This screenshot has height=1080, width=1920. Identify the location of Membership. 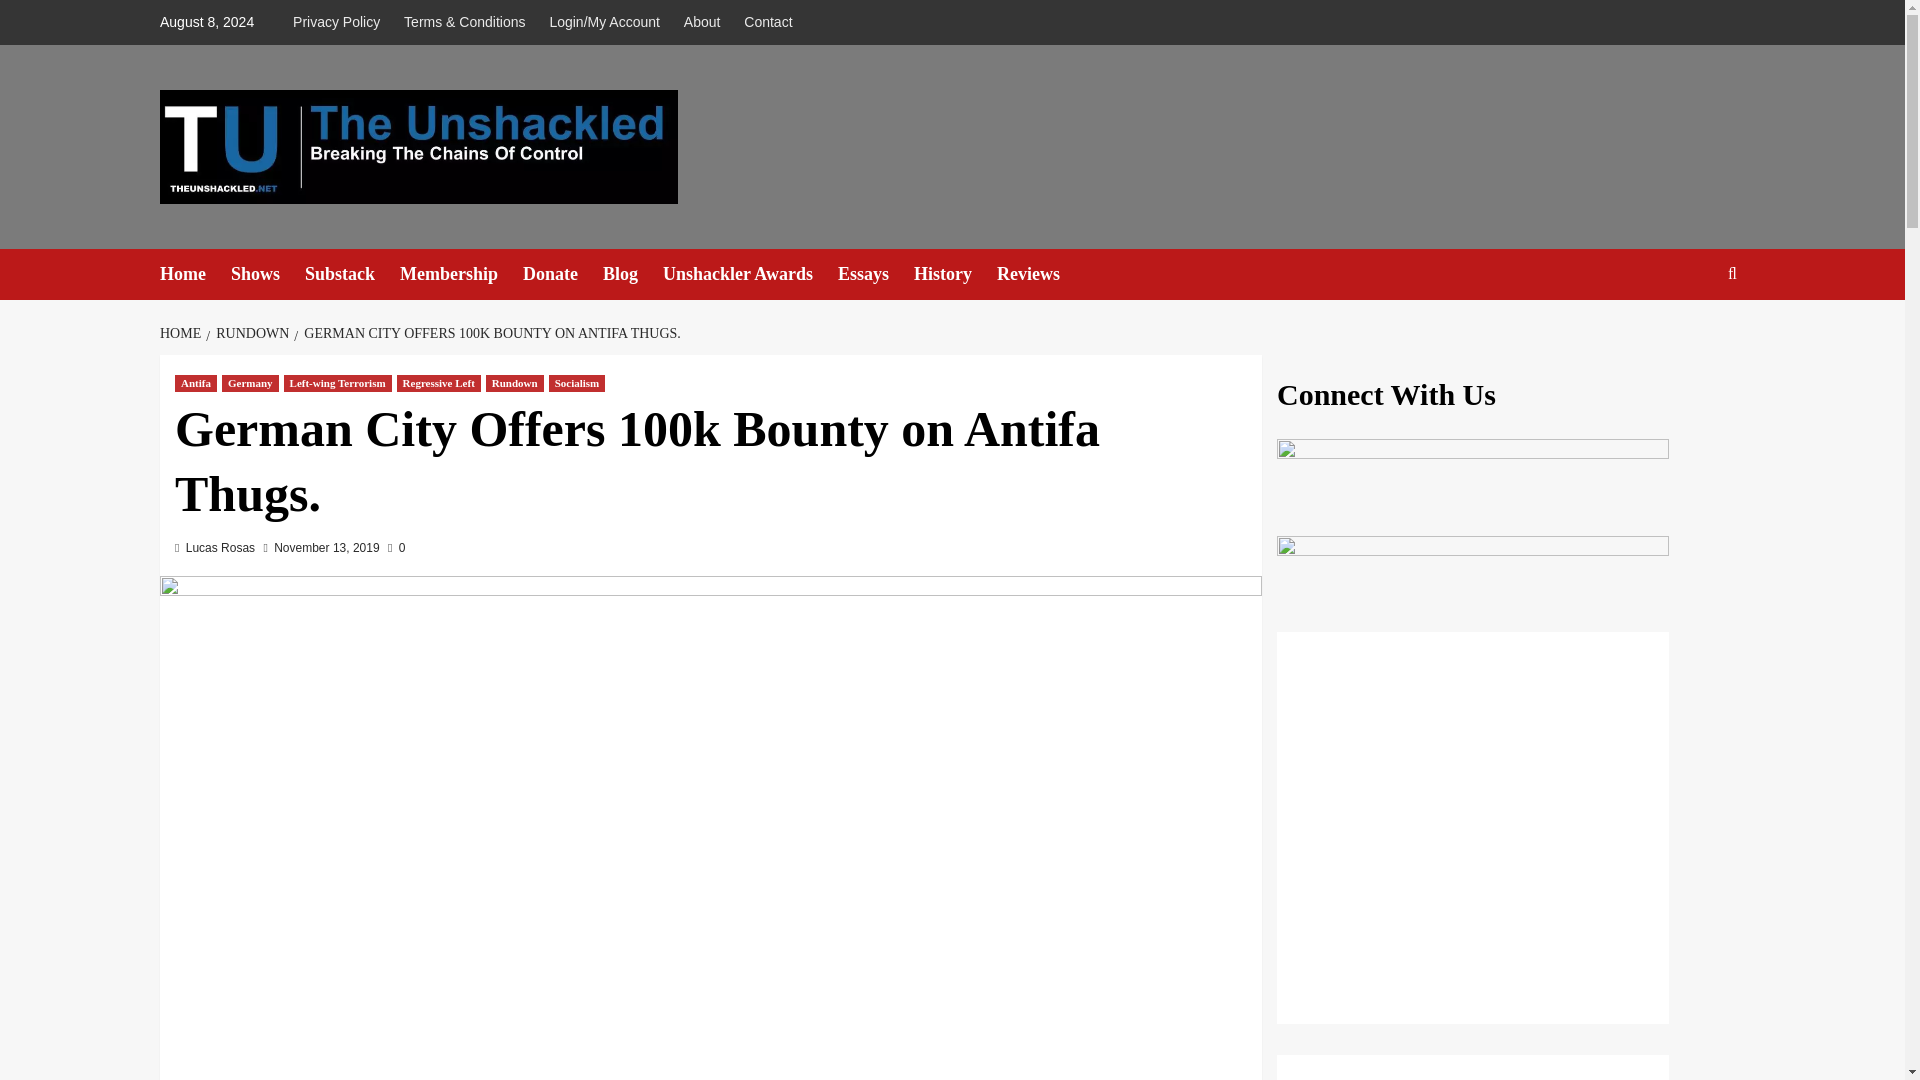
(460, 274).